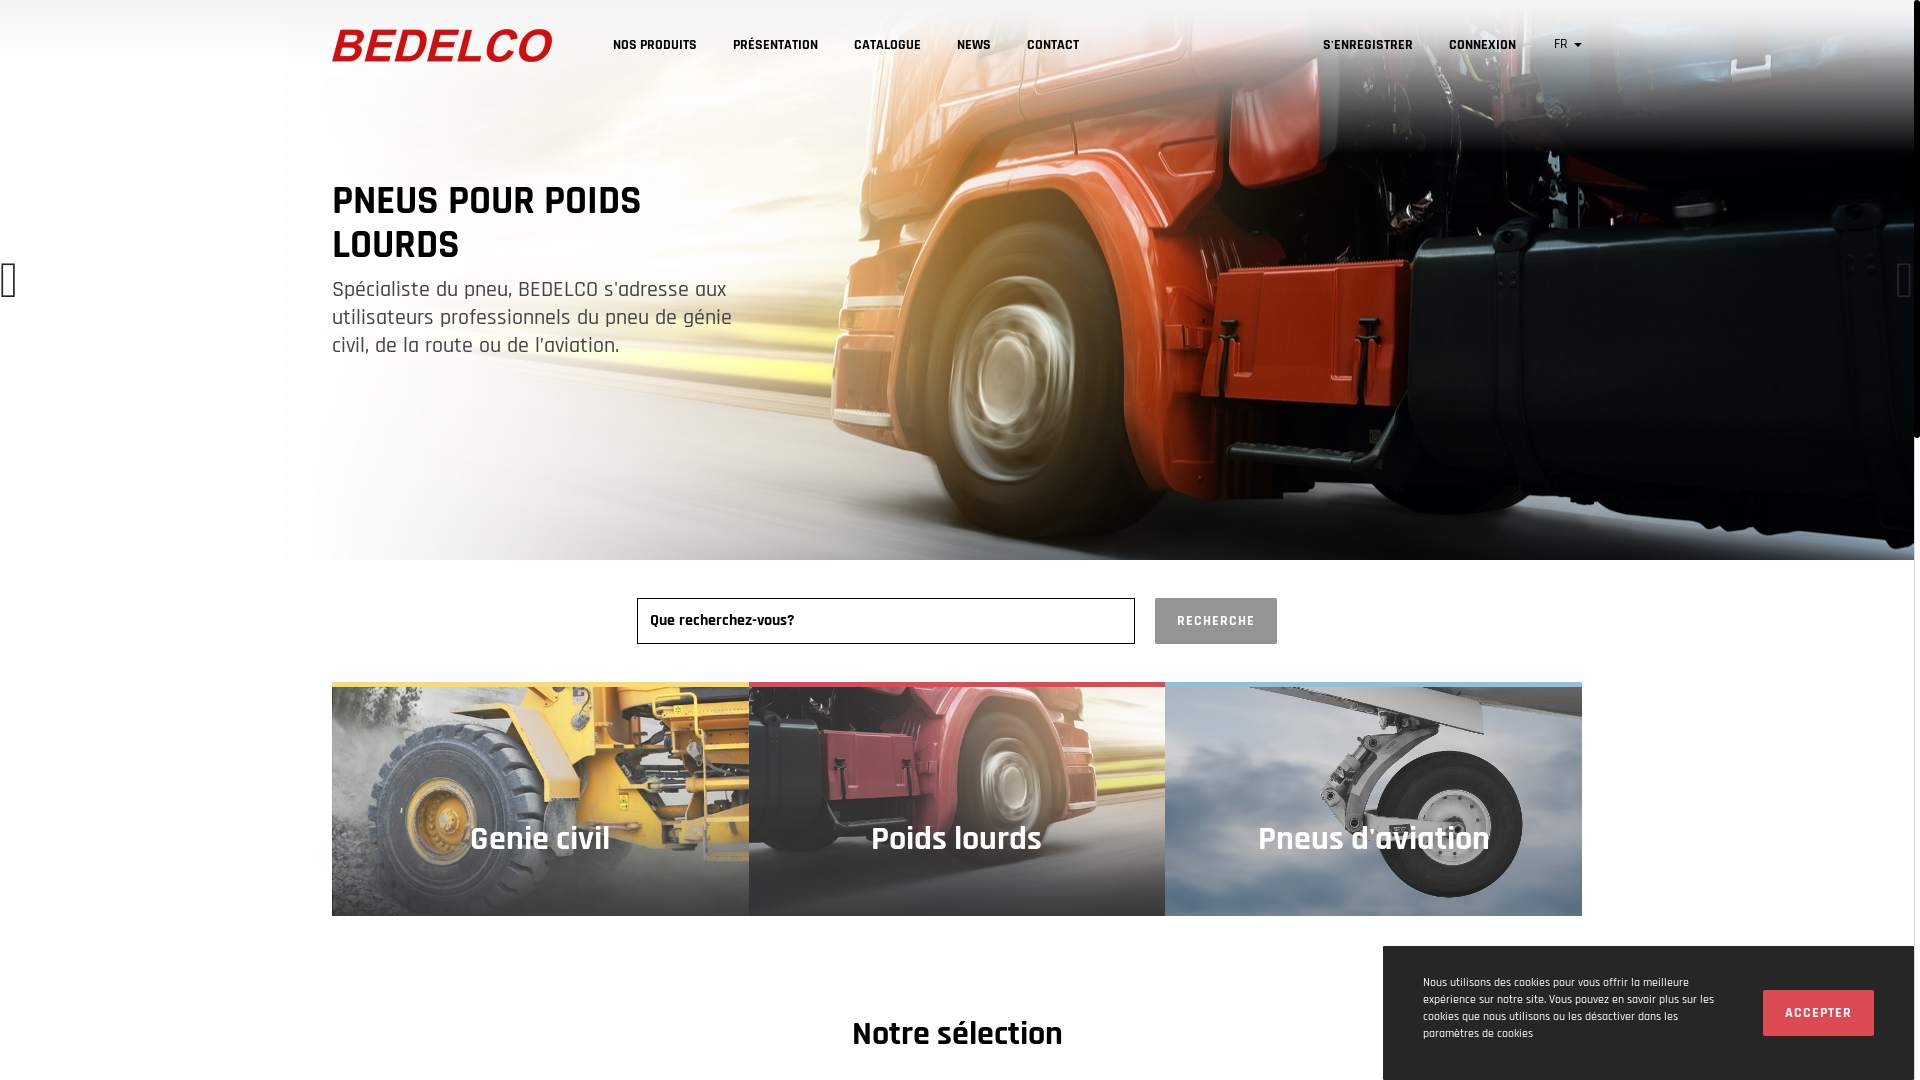 The width and height of the screenshot is (1920, 1080). What do you see at coordinates (655, 46) in the screenshot?
I see `NOS PRODUITS` at bounding box center [655, 46].